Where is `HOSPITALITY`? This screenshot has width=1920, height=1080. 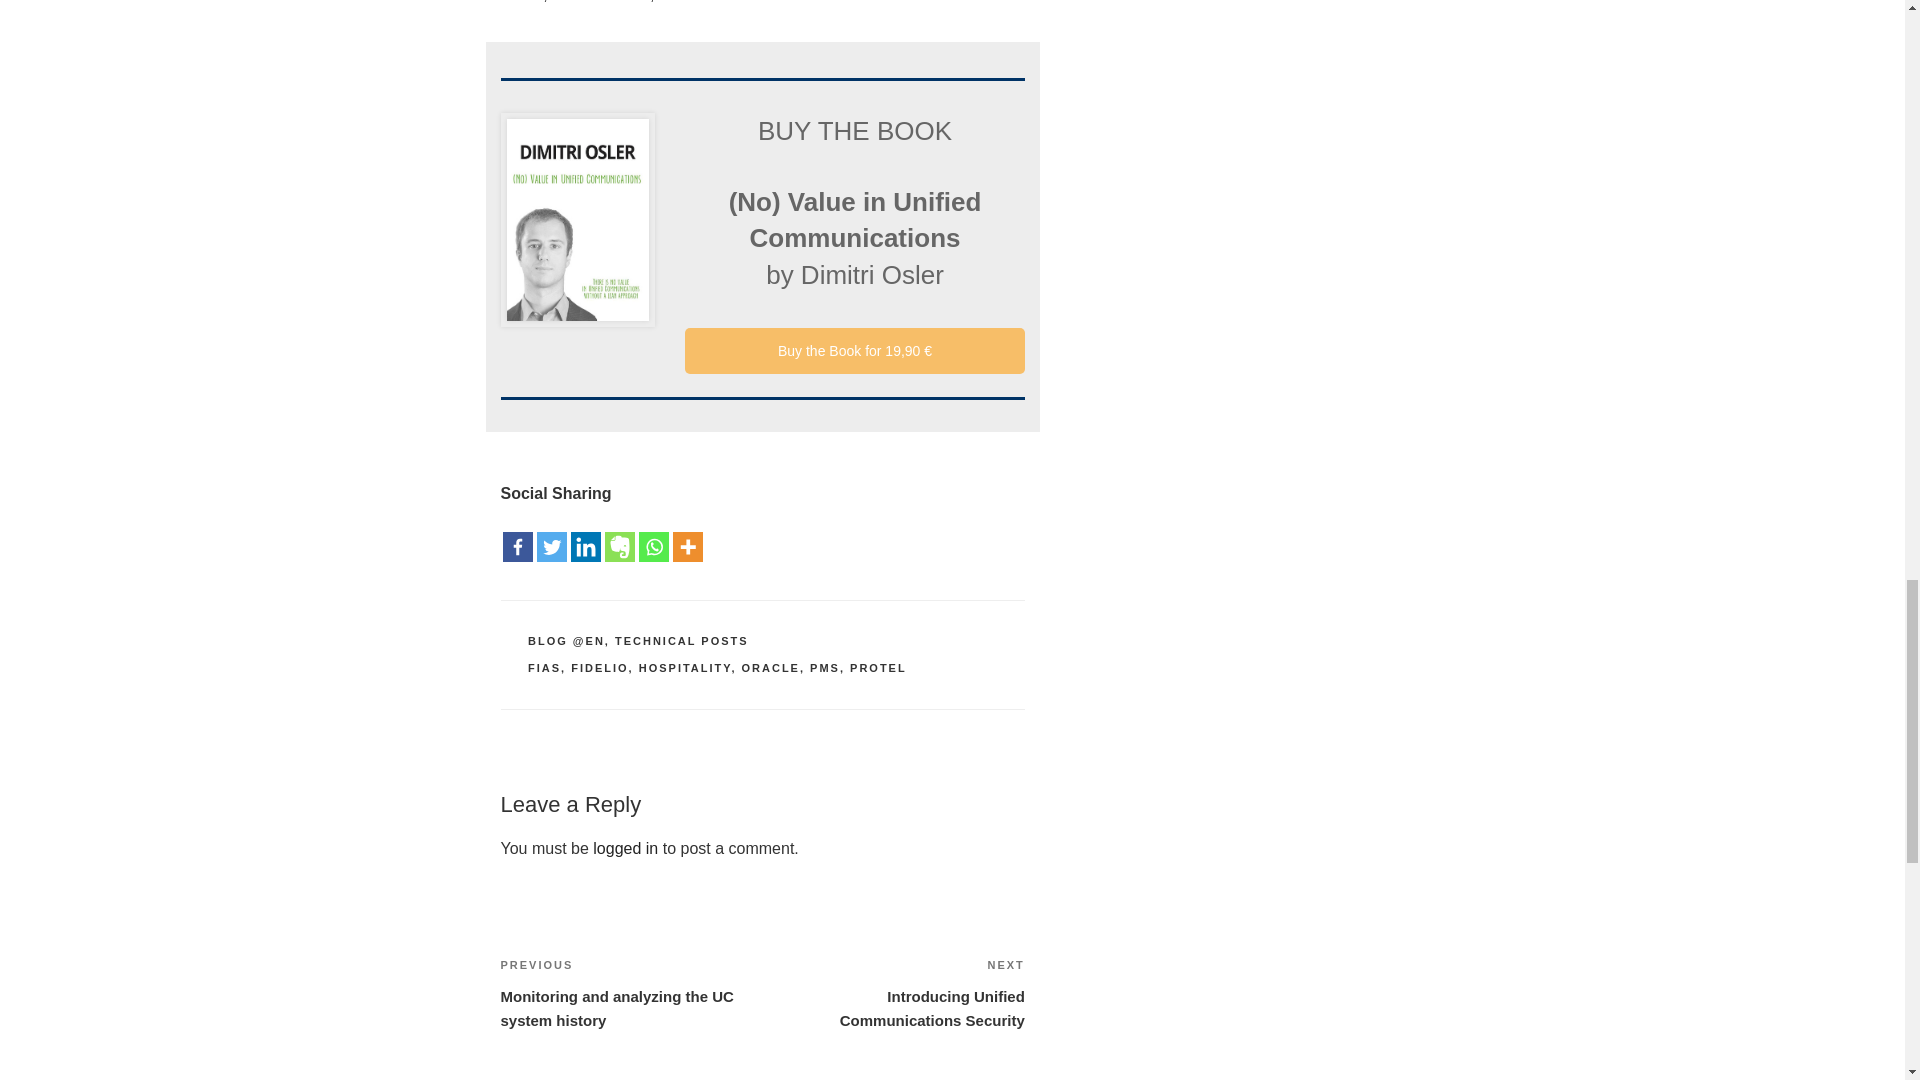
HOSPITALITY is located at coordinates (825, 668).